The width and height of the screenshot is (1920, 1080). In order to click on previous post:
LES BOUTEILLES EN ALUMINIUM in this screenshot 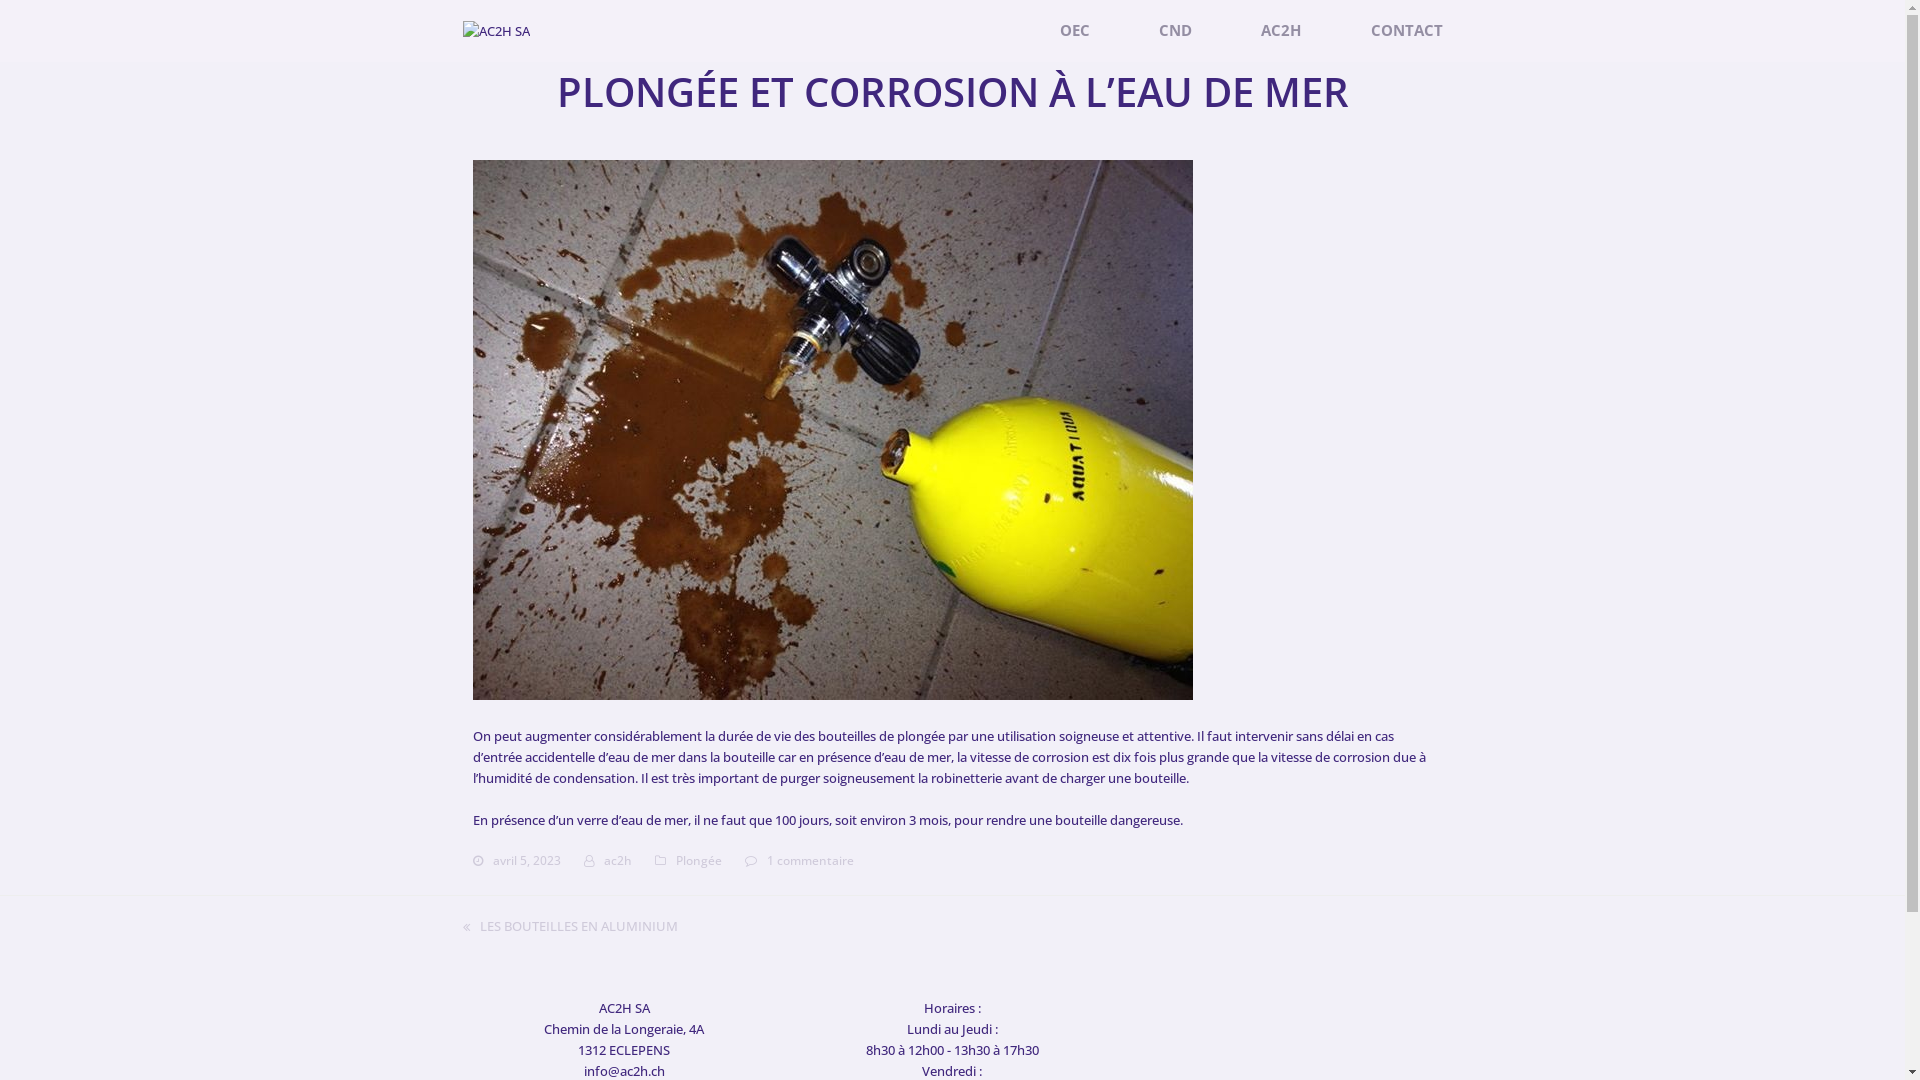, I will do `click(570, 926)`.